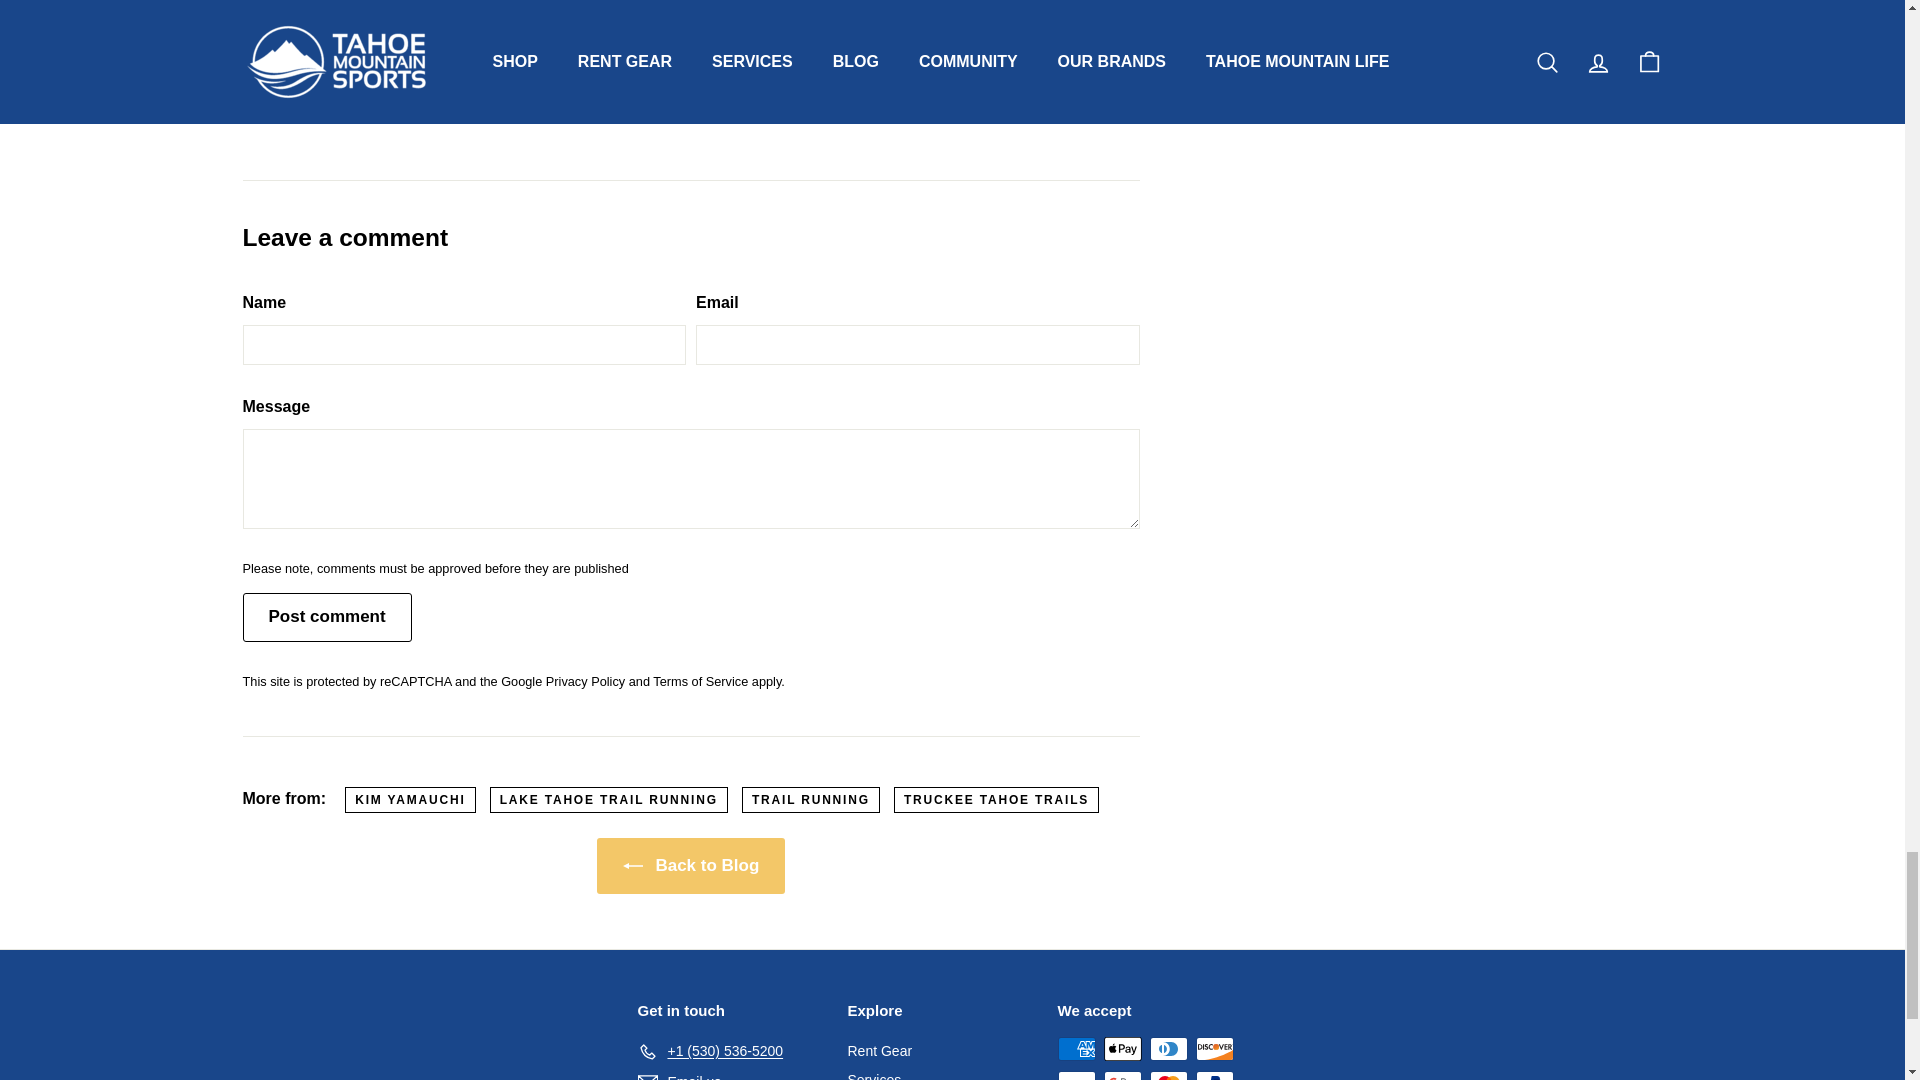 The height and width of the screenshot is (1080, 1920). What do you see at coordinates (1169, 1076) in the screenshot?
I see `Mastercard` at bounding box center [1169, 1076].